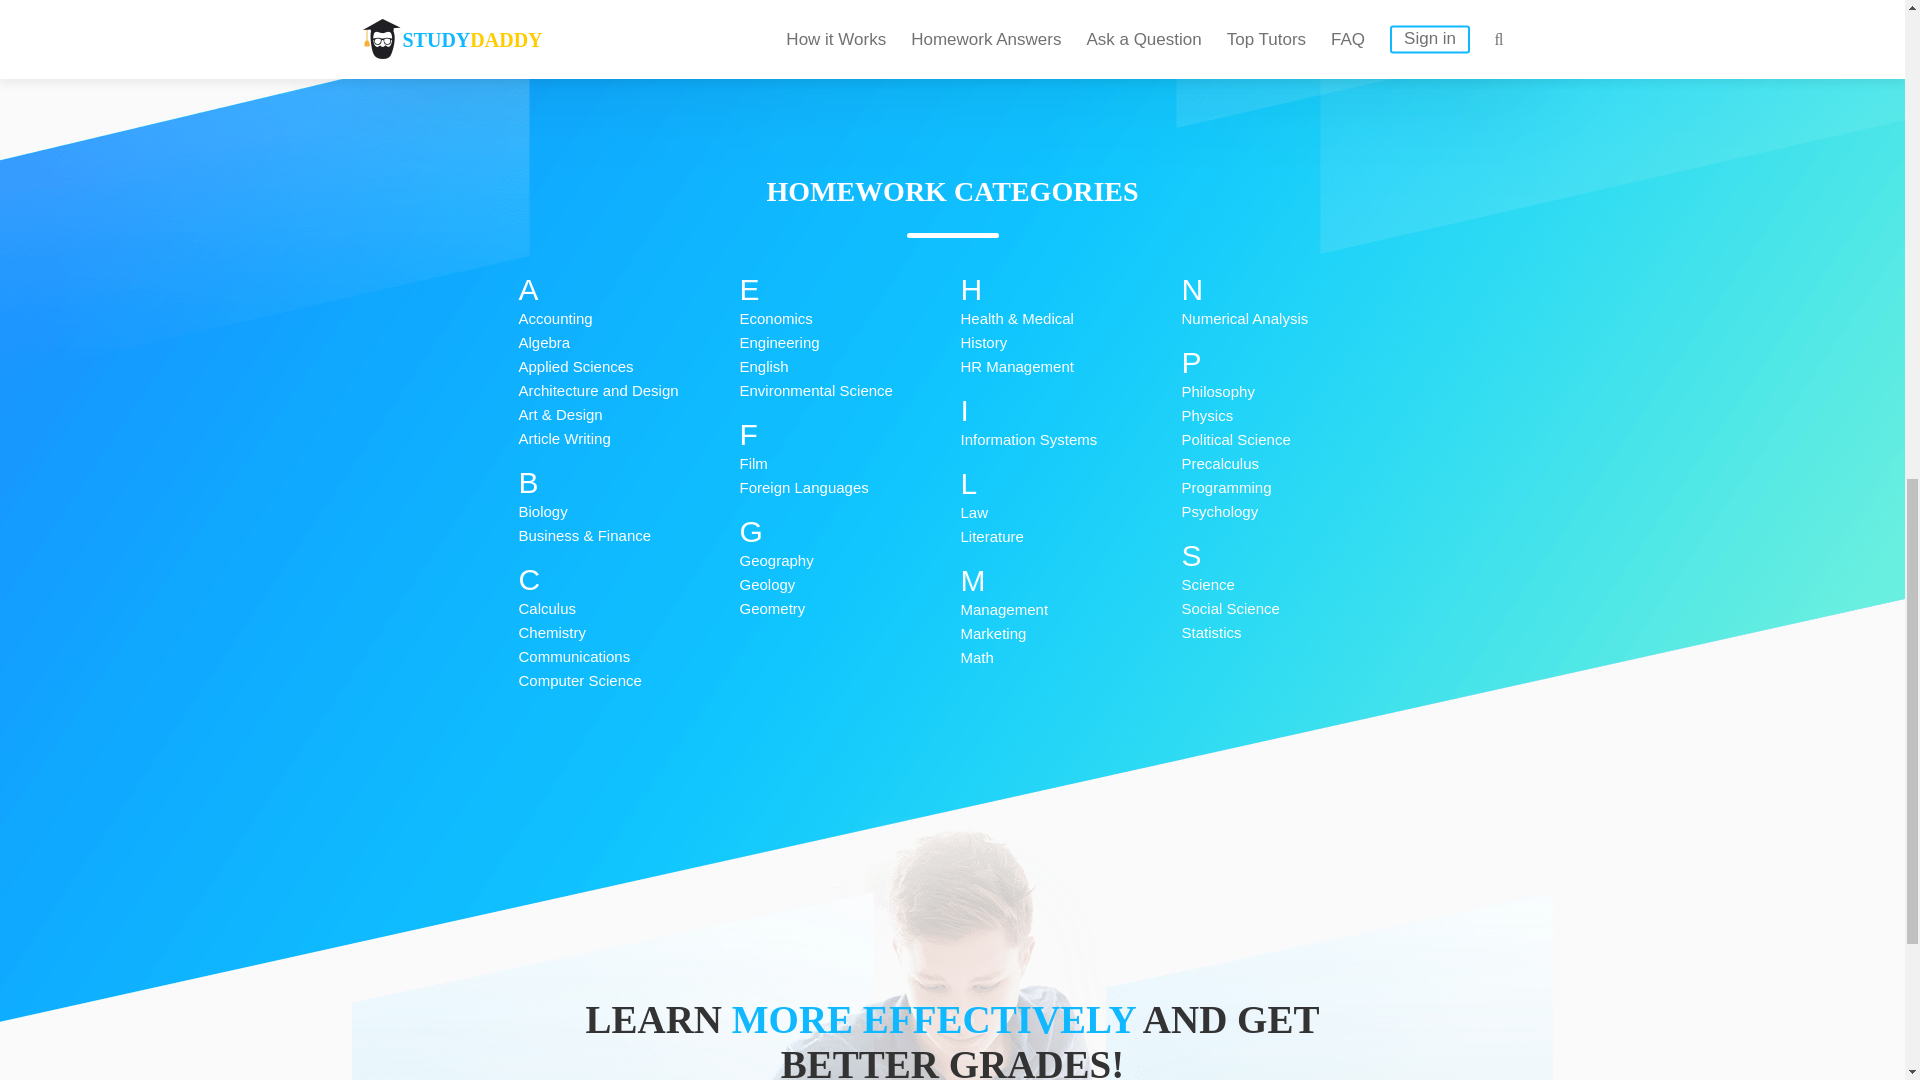  I want to click on Computer Science, so click(628, 680).